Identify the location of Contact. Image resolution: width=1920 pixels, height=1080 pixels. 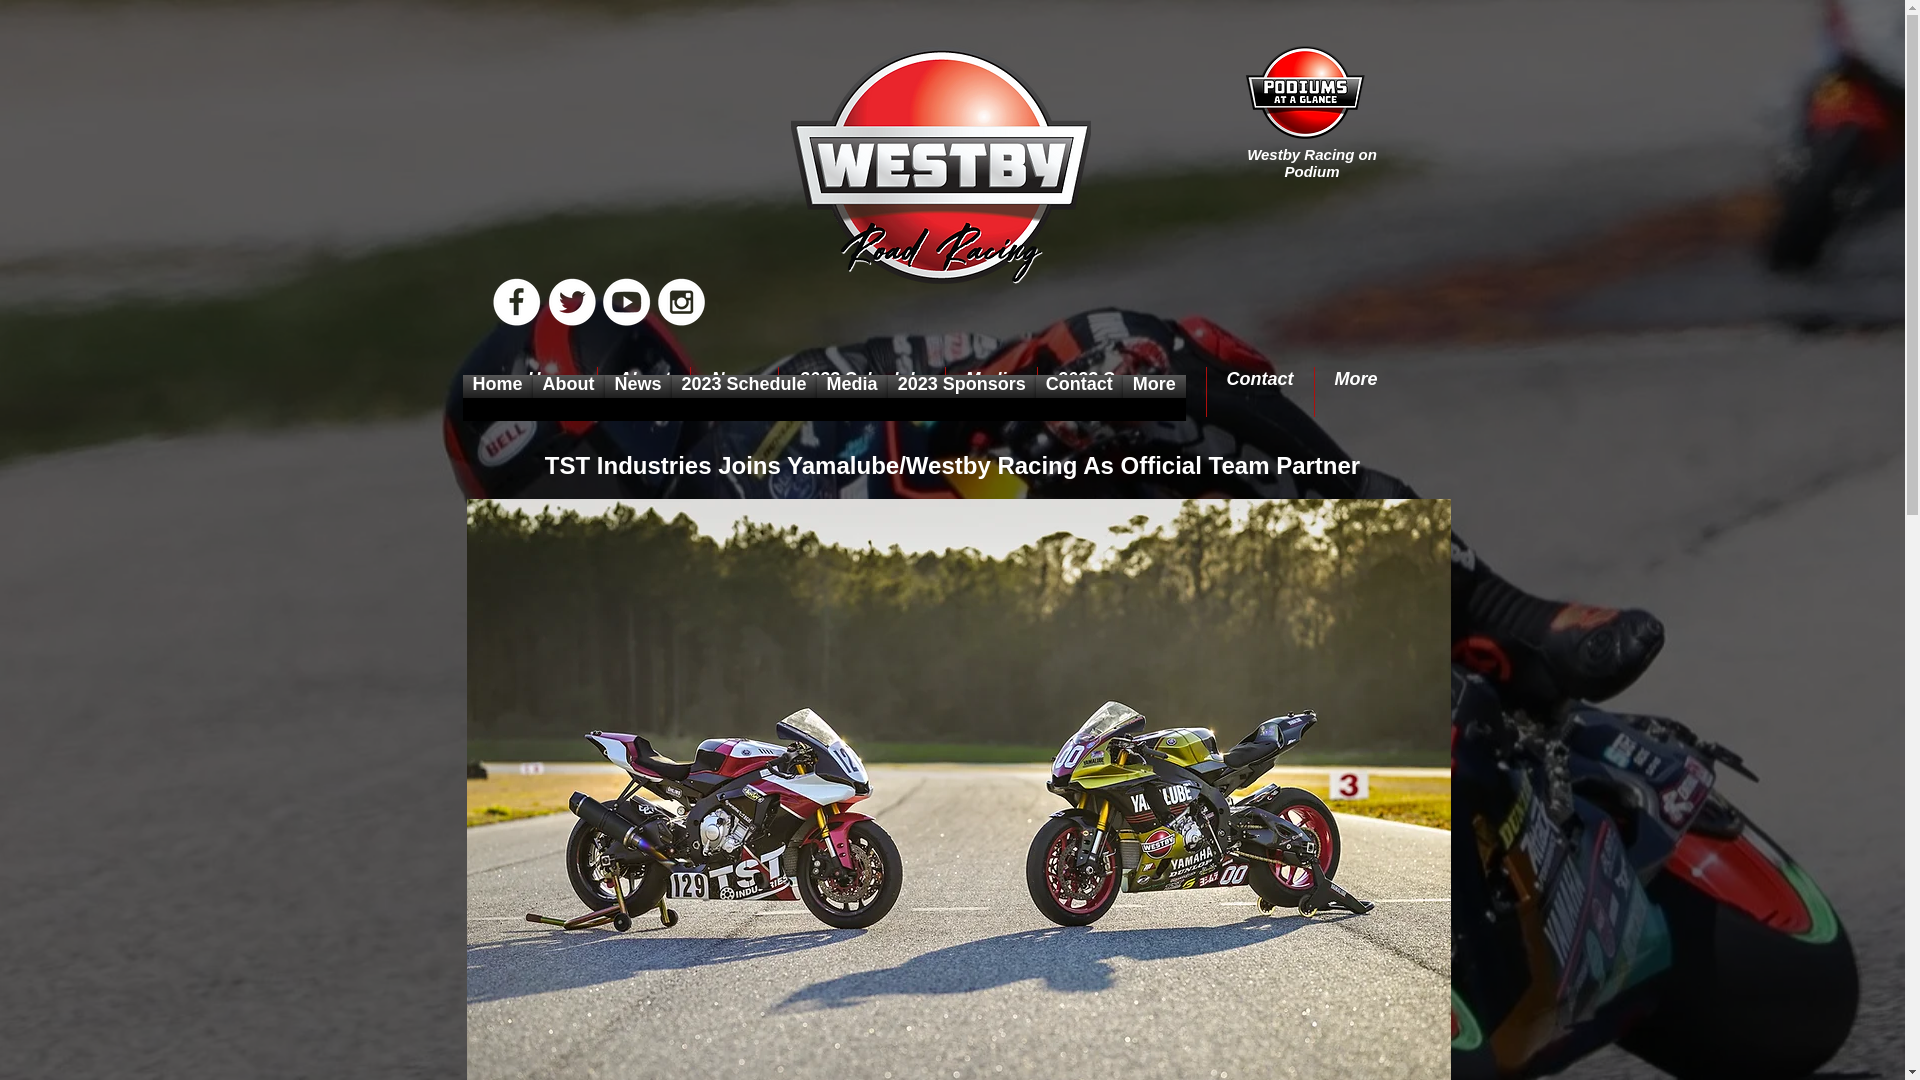
(1260, 392).